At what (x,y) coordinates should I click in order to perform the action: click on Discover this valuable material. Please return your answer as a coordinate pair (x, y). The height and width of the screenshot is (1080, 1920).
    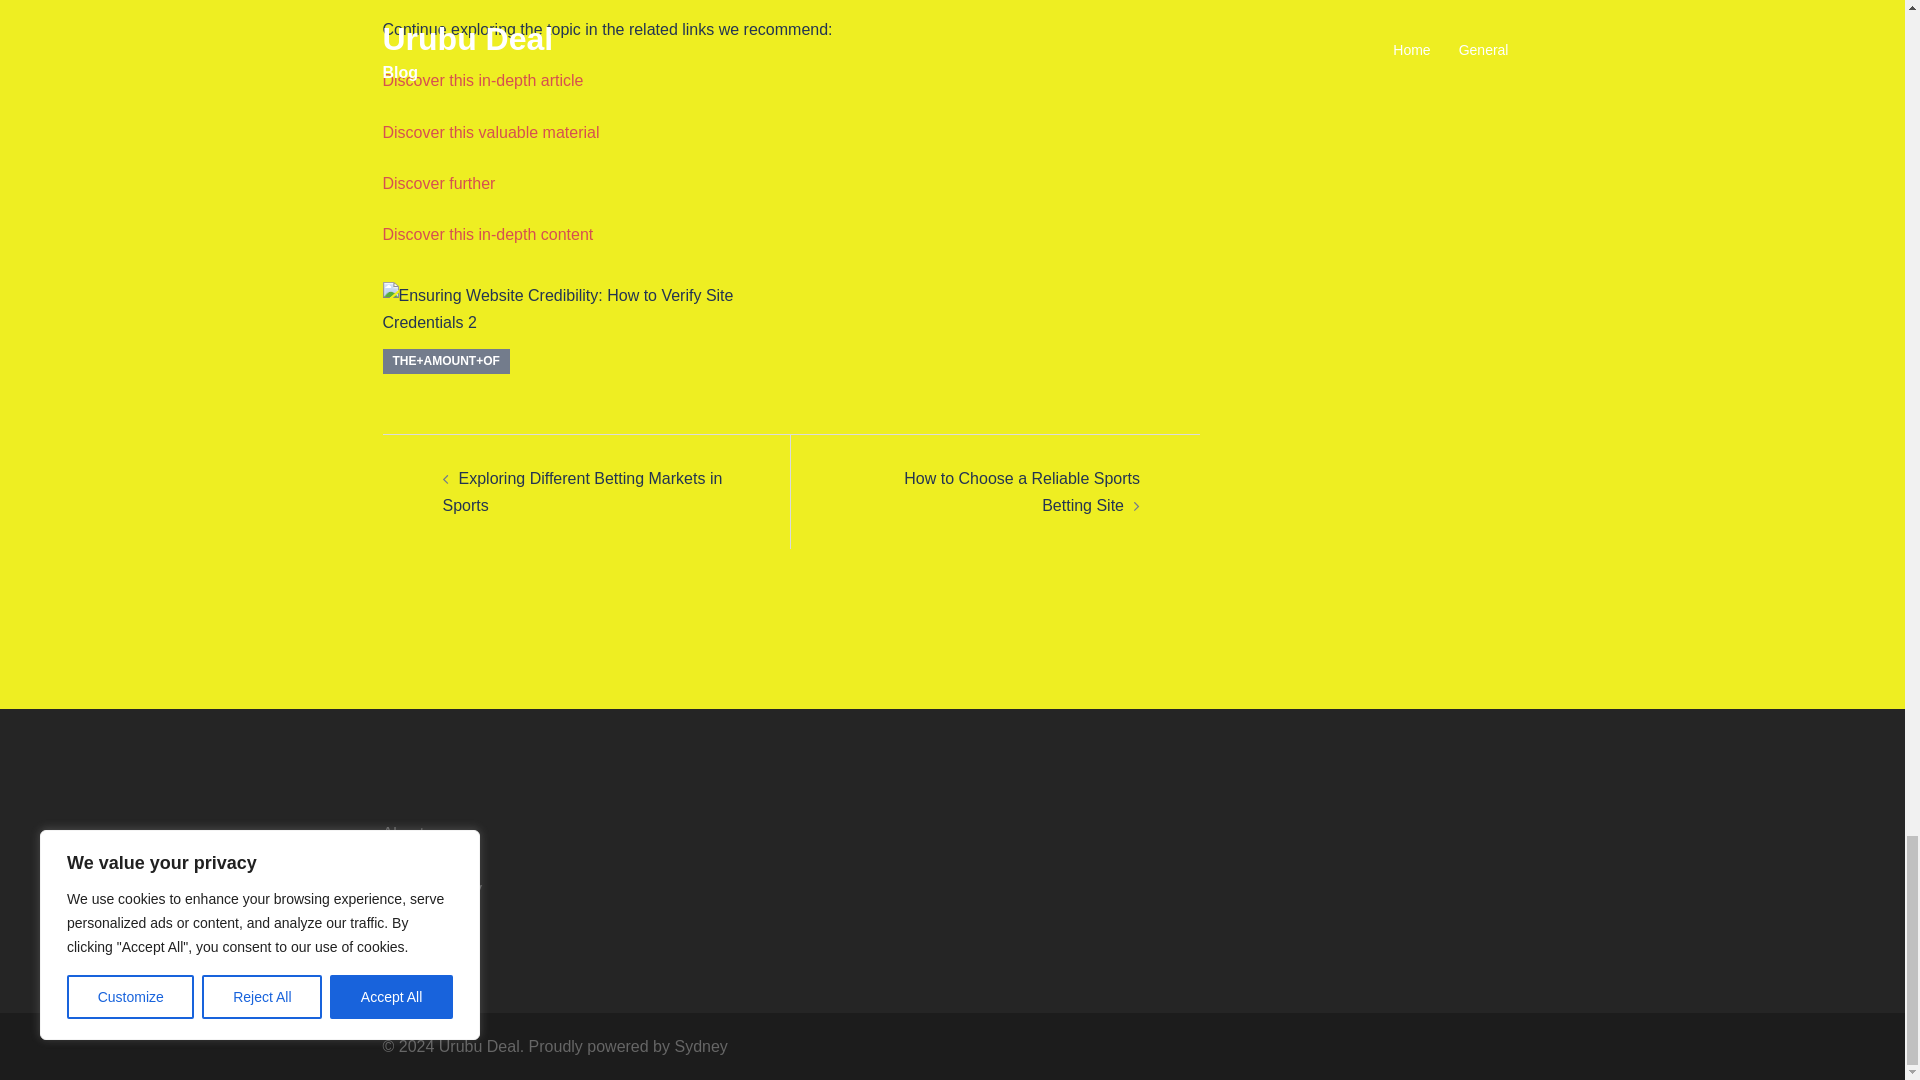
    Looking at the image, I should click on (490, 132).